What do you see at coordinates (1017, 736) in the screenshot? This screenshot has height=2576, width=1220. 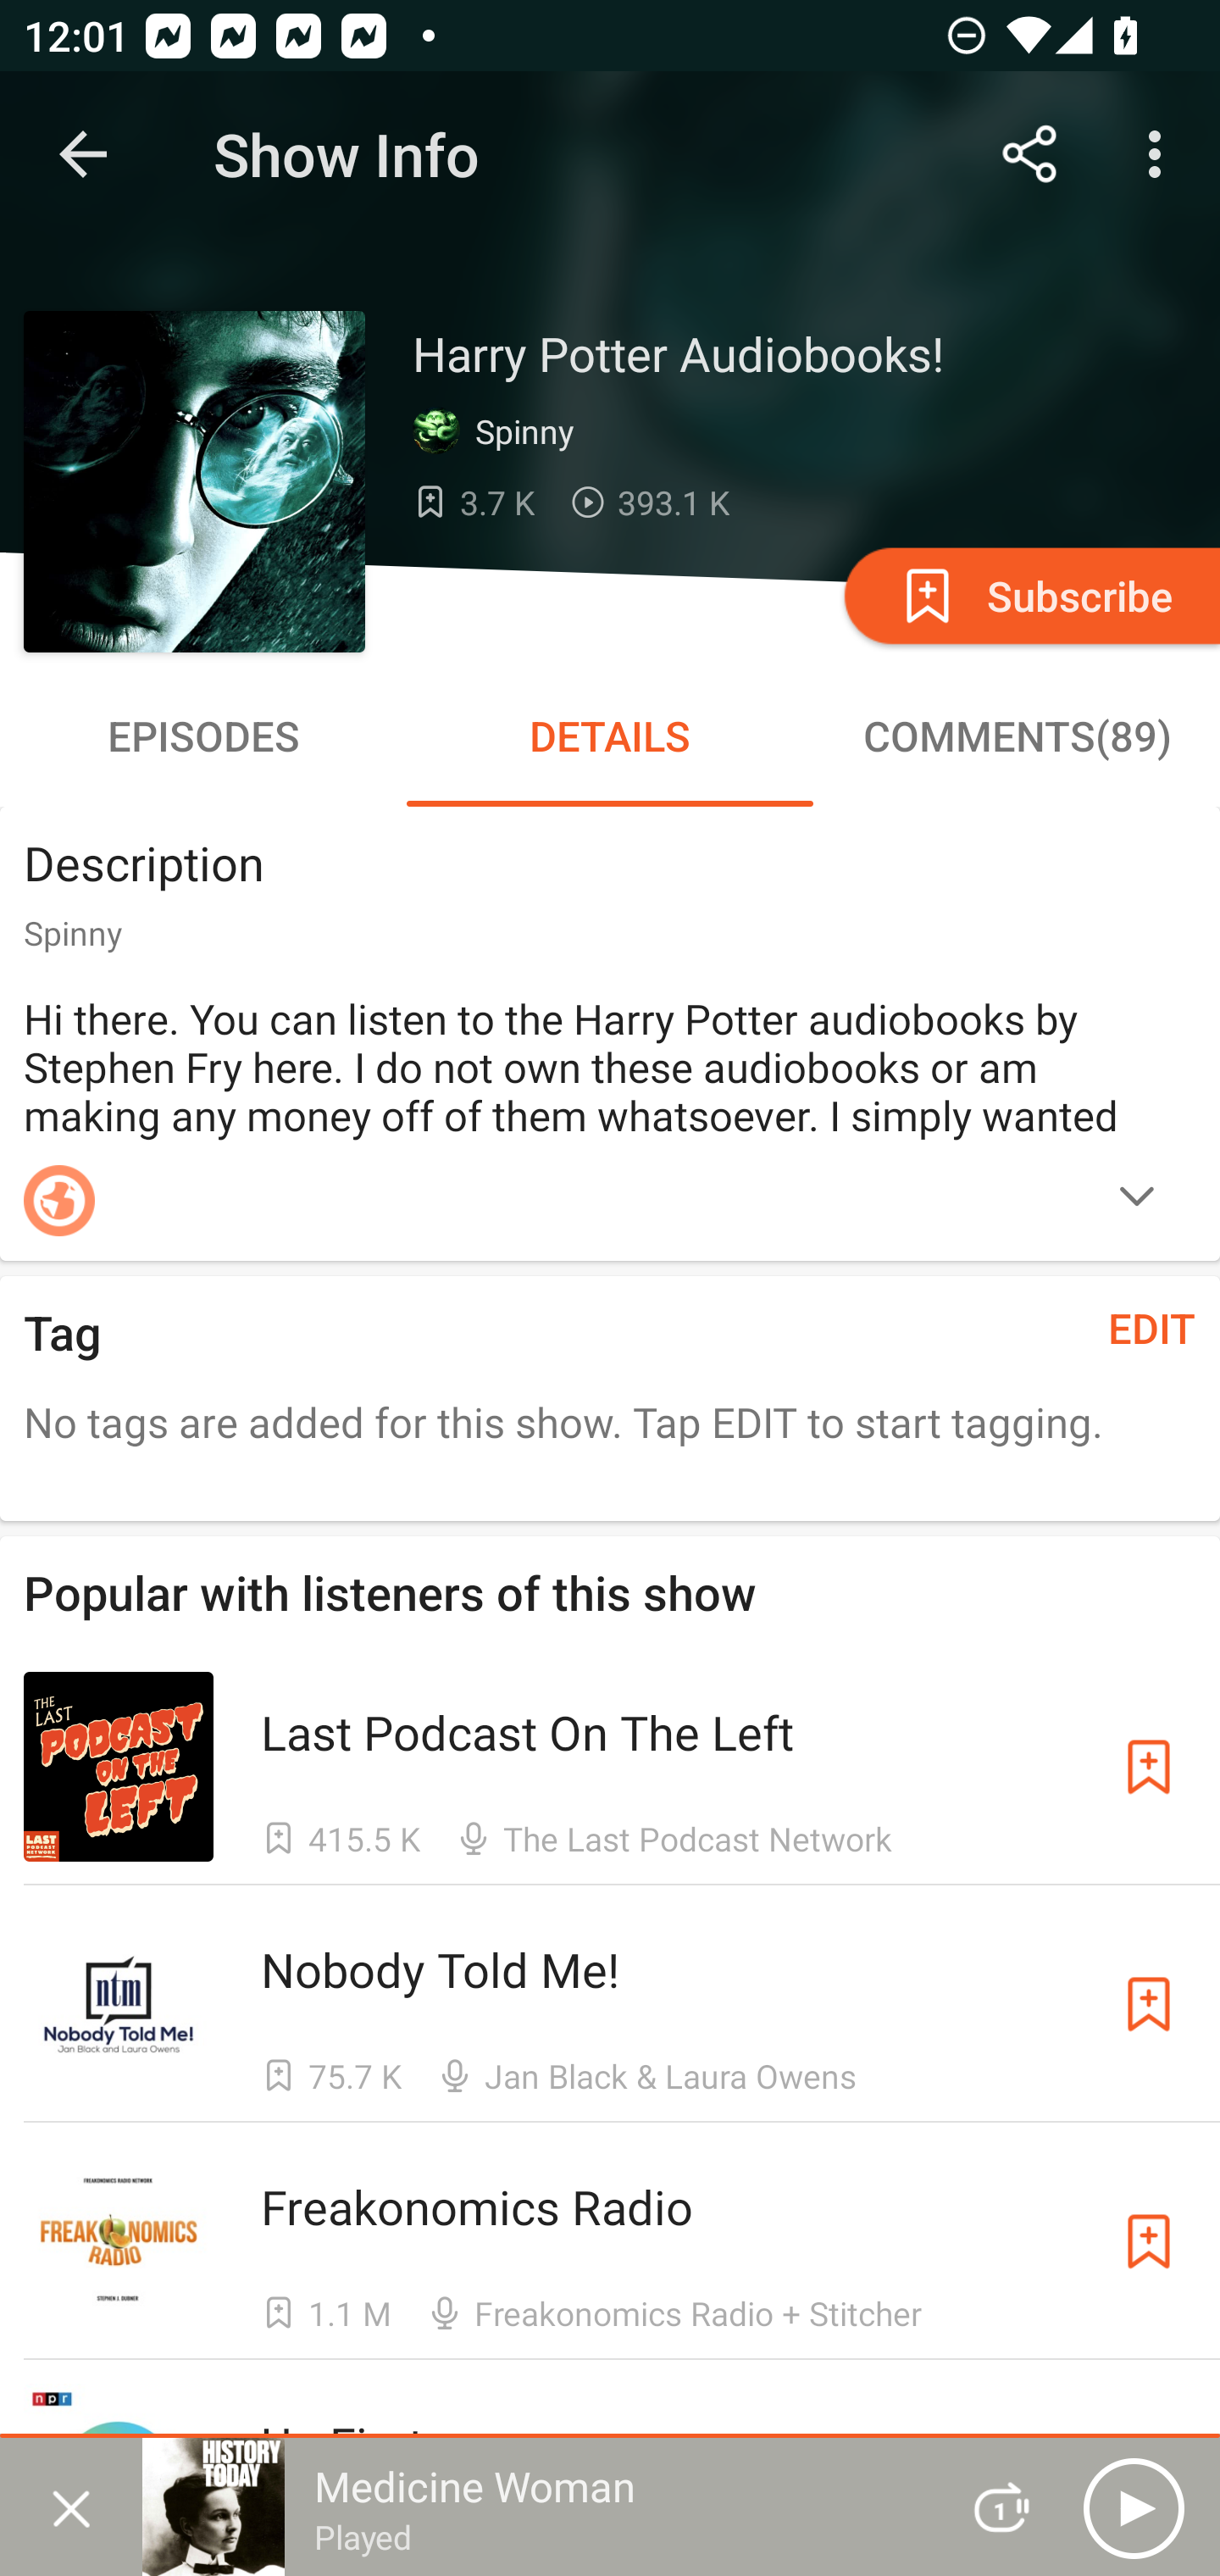 I see `COMMENTS(89)` at bounding box center [1017, 736].